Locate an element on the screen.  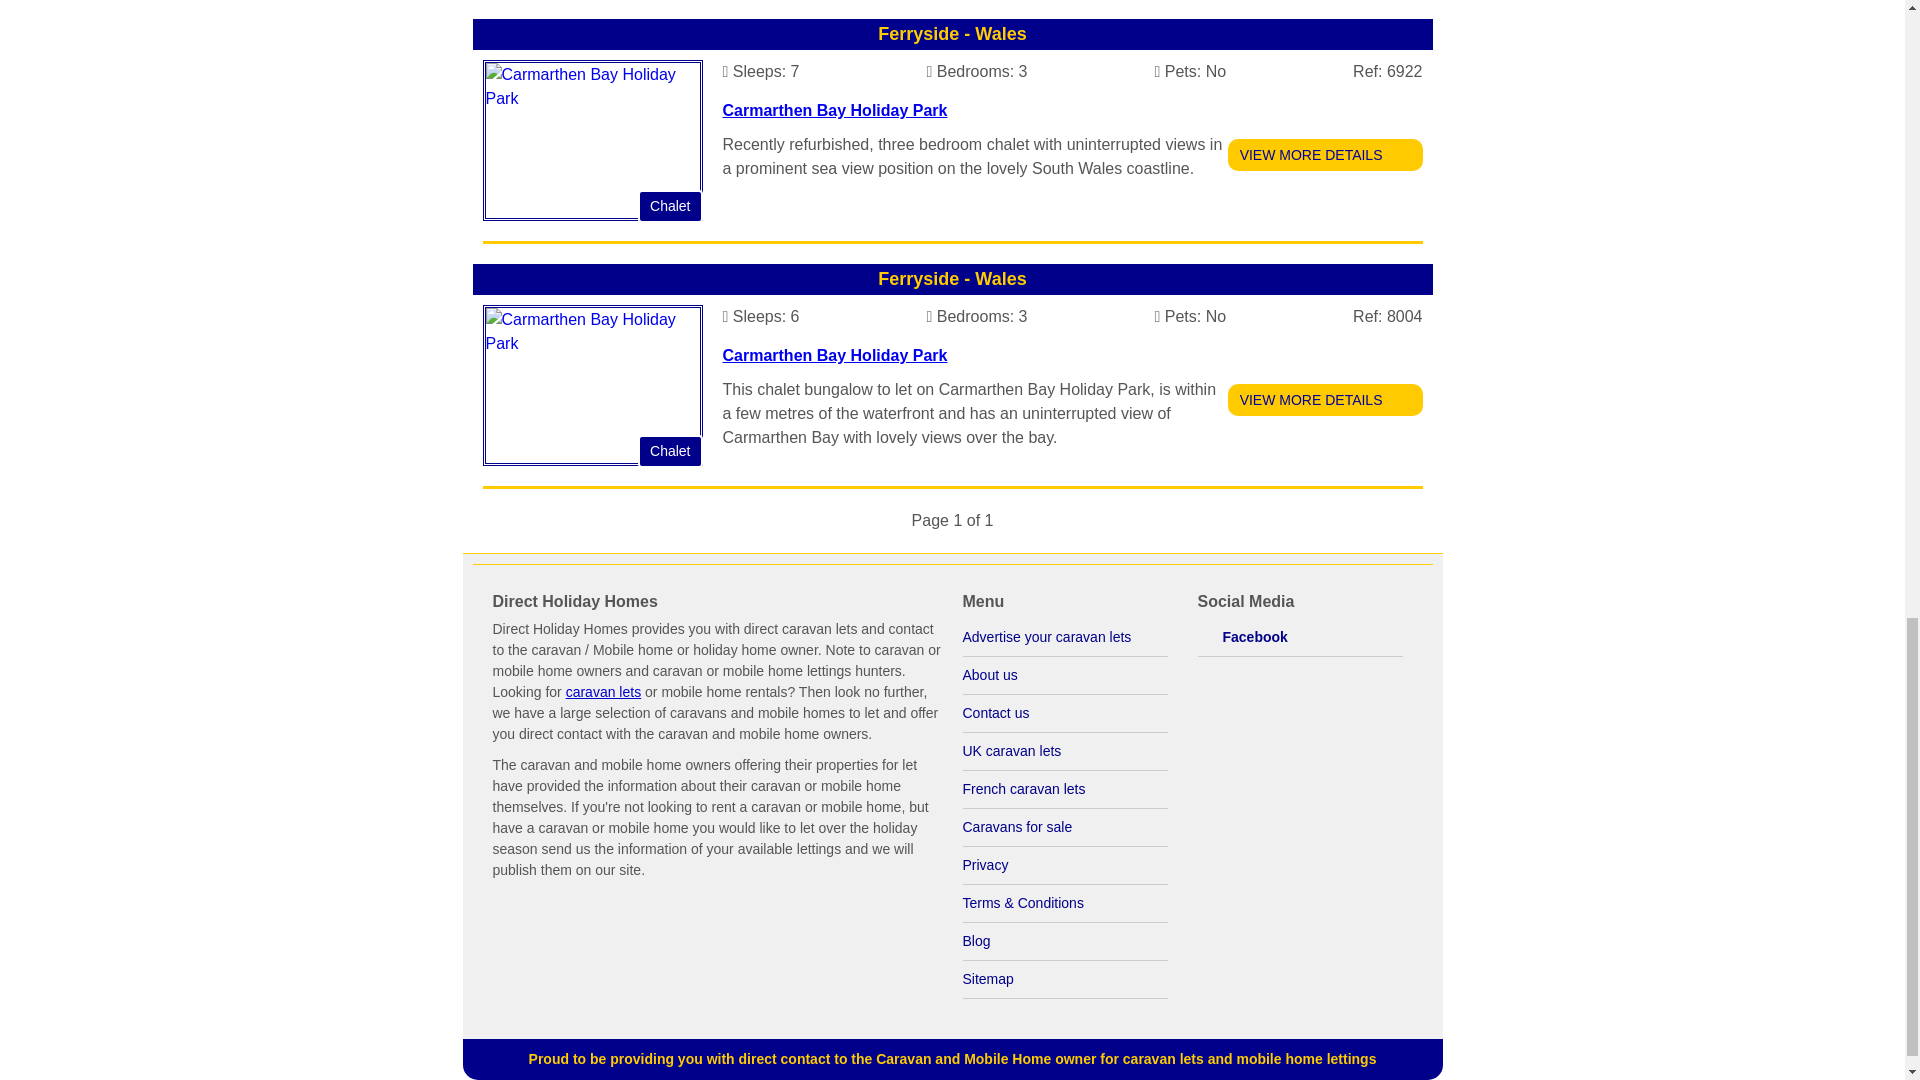
Advertise your caravan lets is located at coordinates (1064, 637).